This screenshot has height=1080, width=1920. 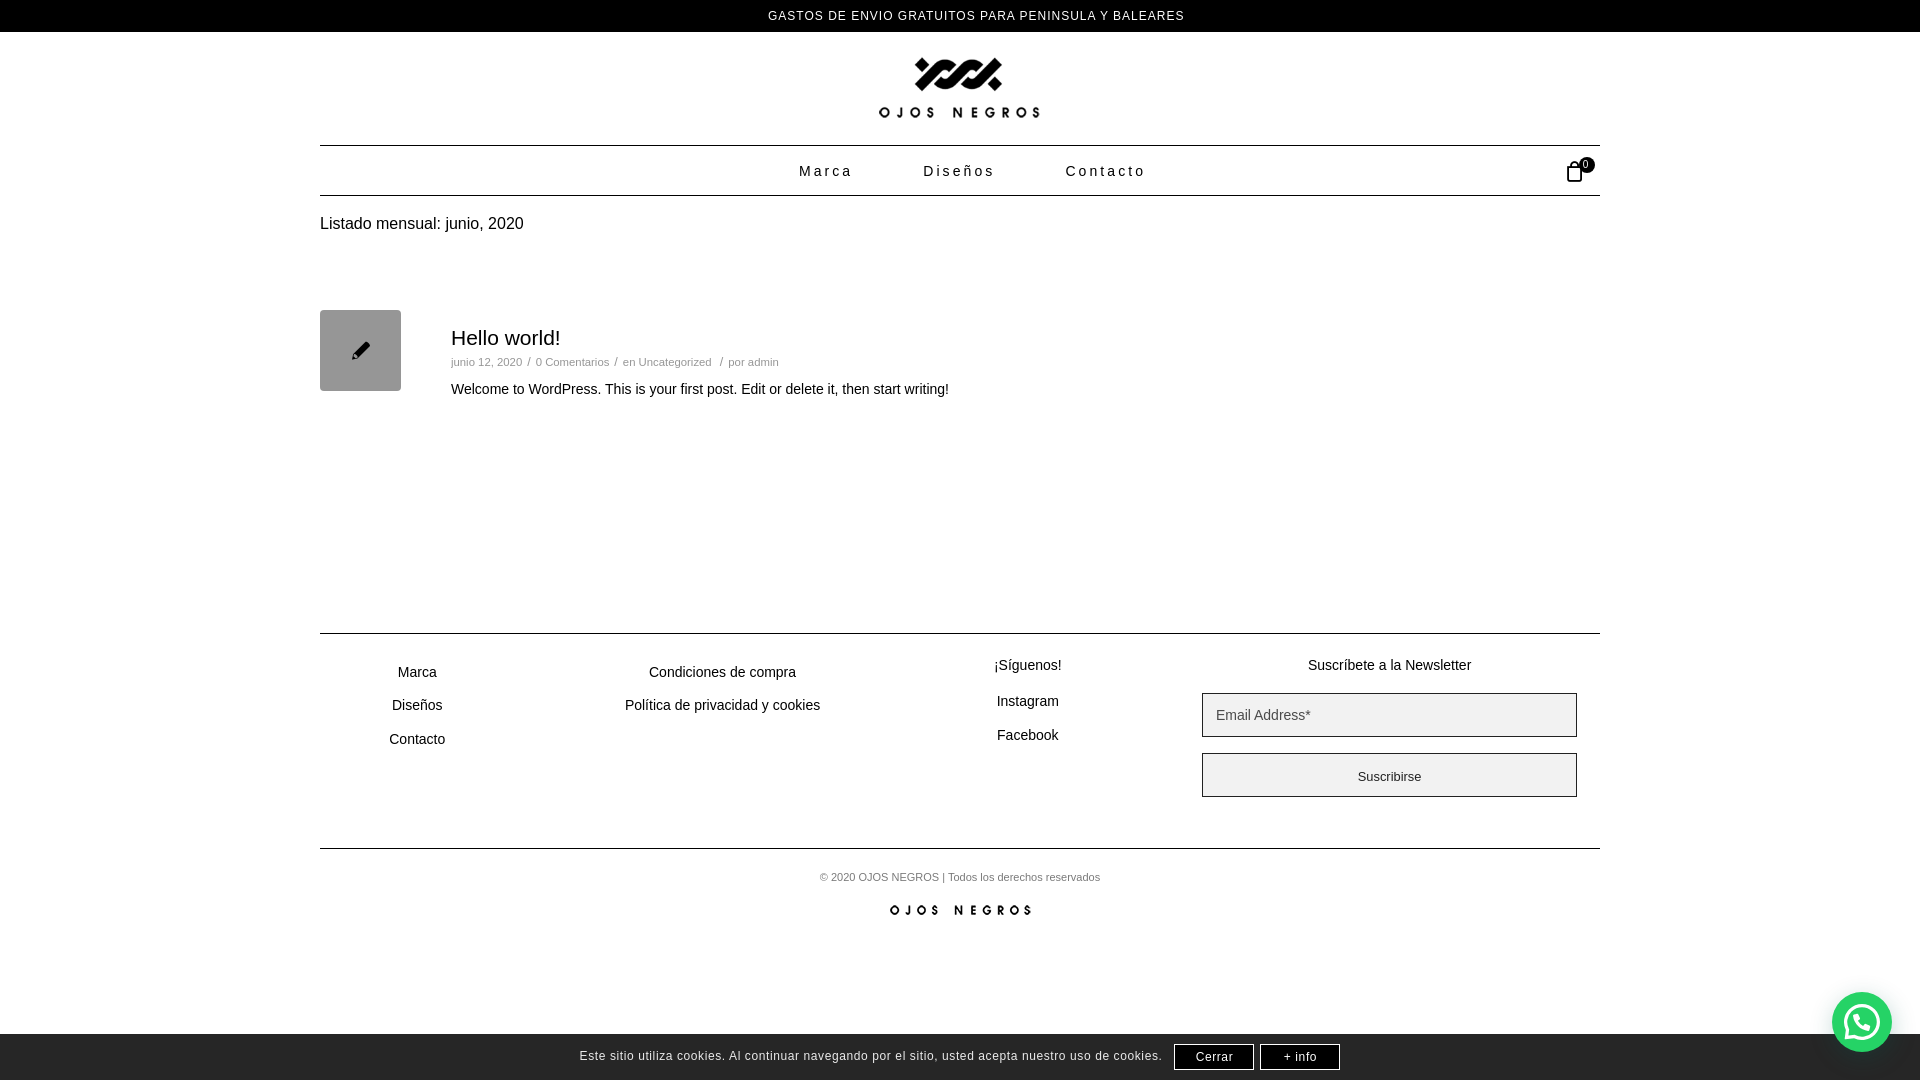 What do you see at coordinates (1300, 1057) in the screenshot?
I see `+ info` at bounding box center [1300, 1057].